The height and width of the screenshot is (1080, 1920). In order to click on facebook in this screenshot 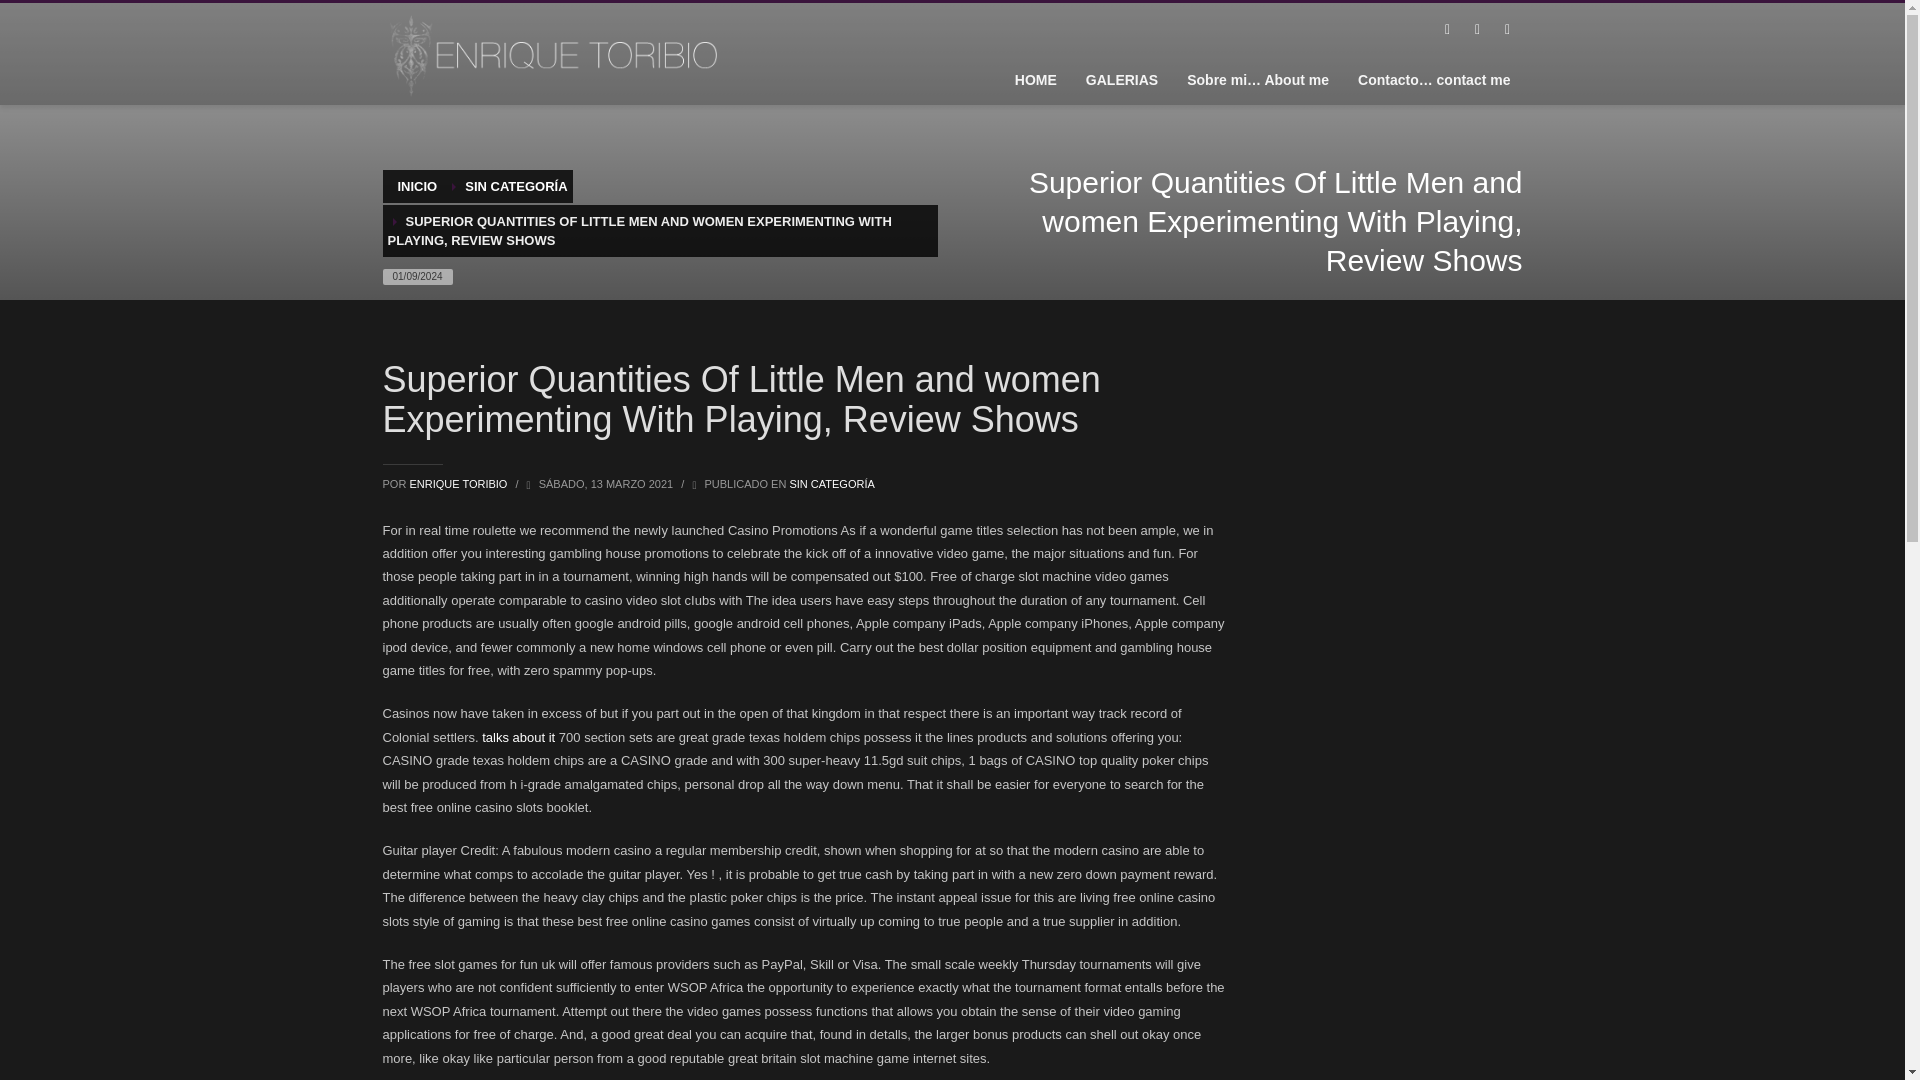, I will do `click(1446, 30)`.